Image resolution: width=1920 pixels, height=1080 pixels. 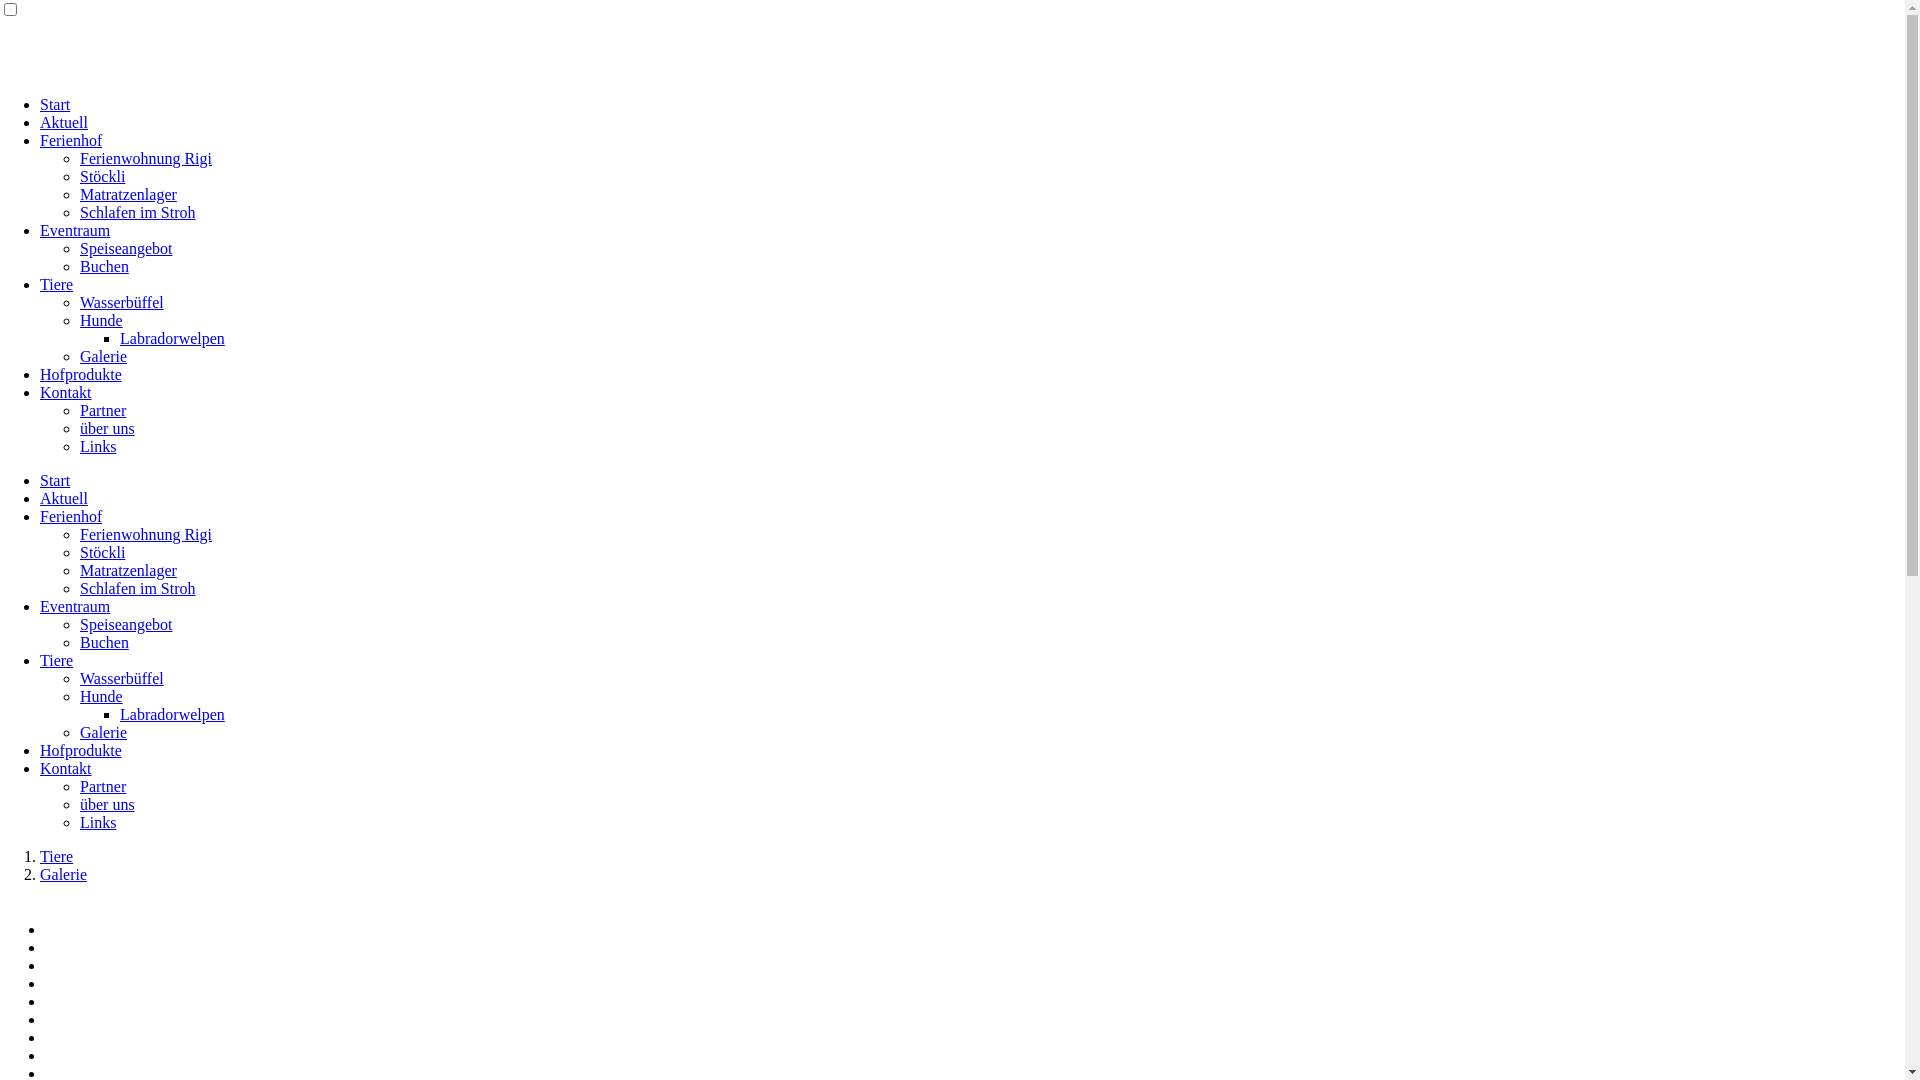 What do you see at coordinates (56, 856) in the screenshot?
I see `Tiere` at bounding box center [56, 856].